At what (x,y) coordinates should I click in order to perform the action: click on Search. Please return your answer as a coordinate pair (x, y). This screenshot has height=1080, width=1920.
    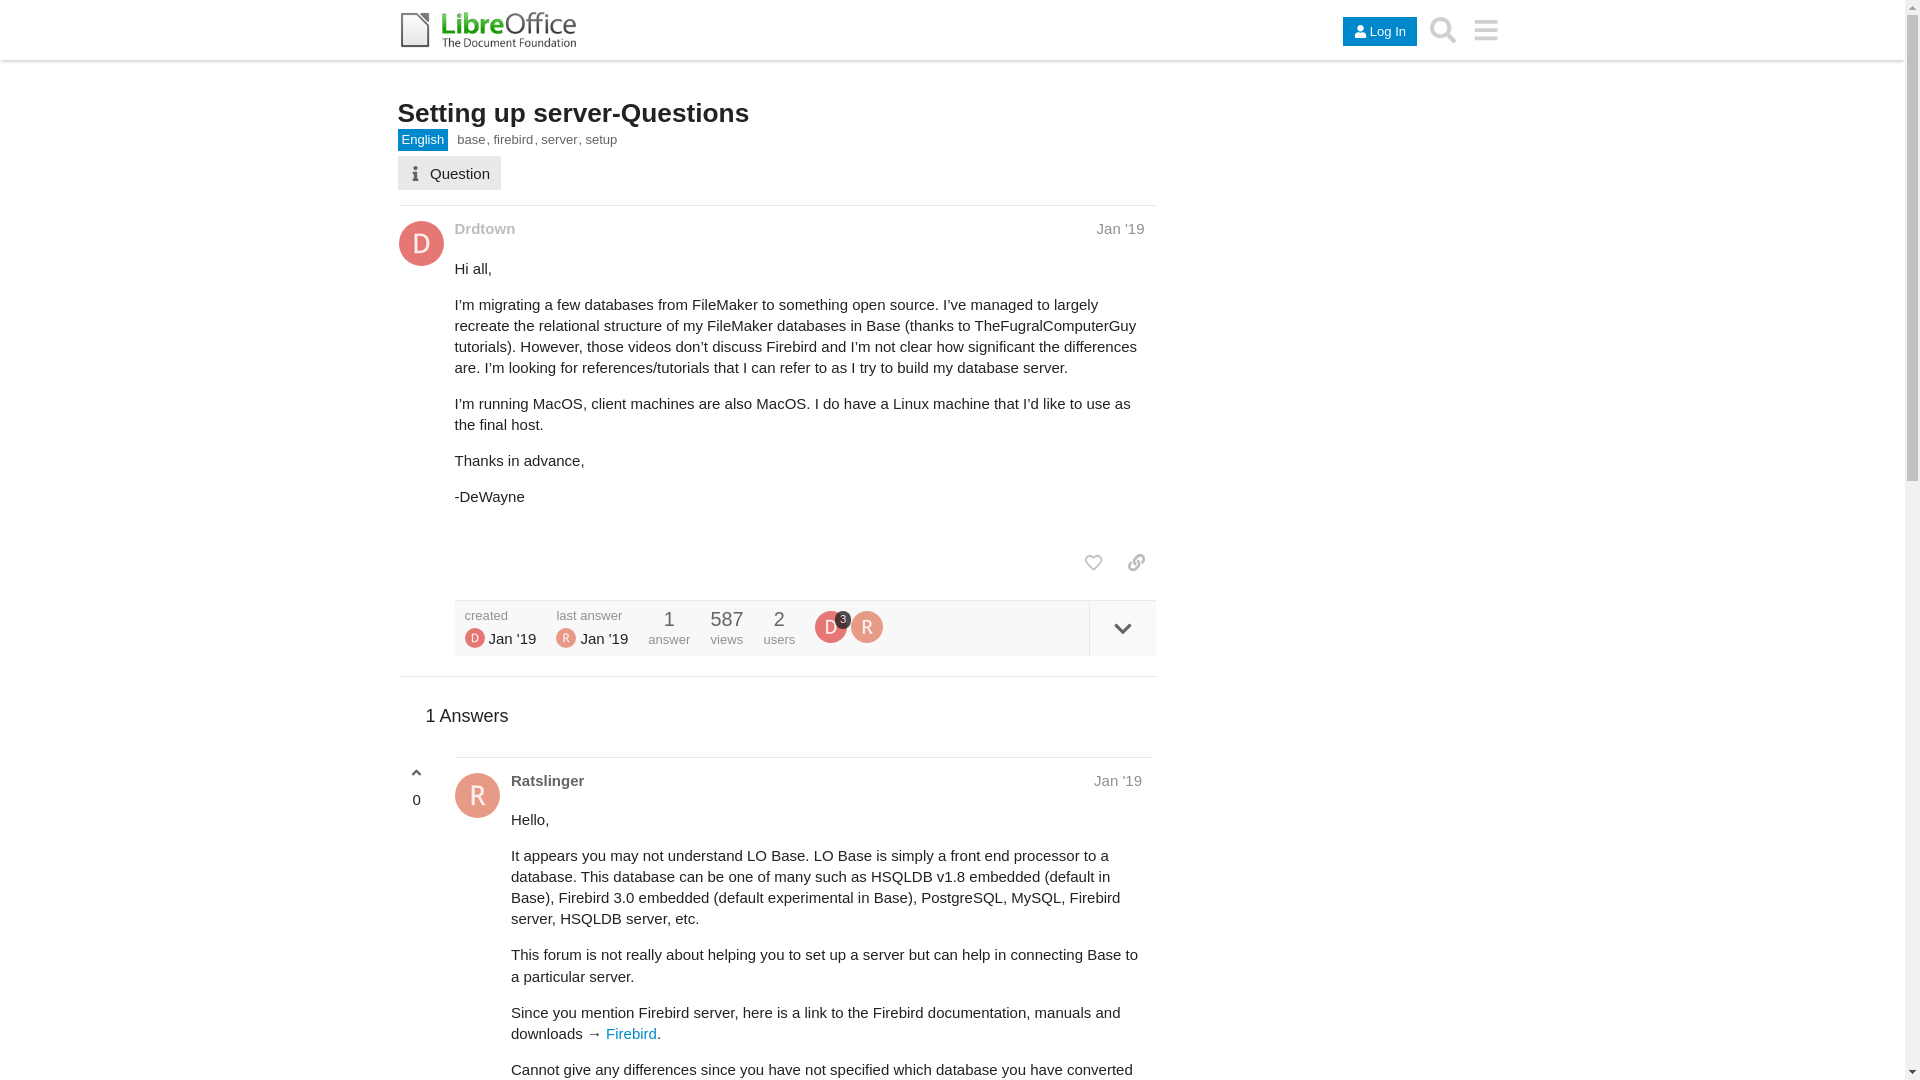
    Looking at the image, I should click on (1443, 29).